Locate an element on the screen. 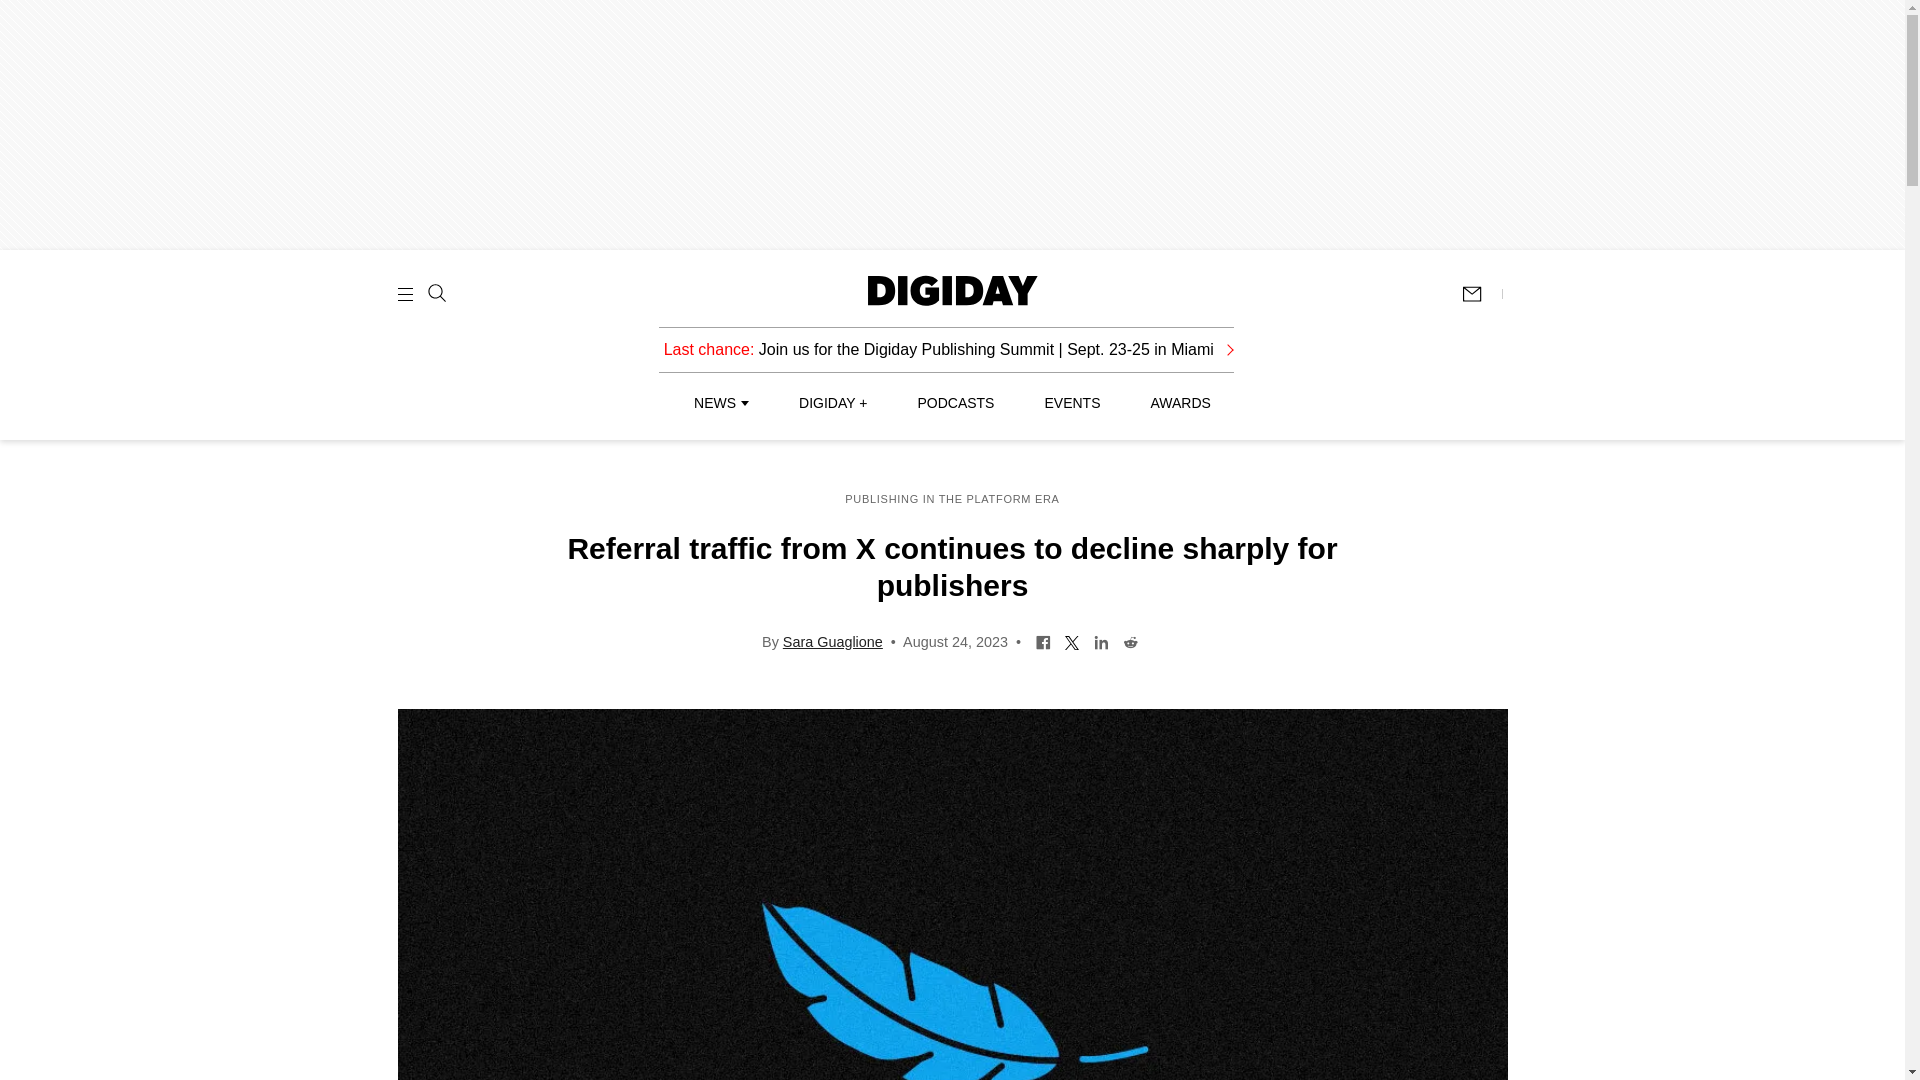 The height and width of the screenshot is (1080, 1920). Share on Twitter is located at coordinates (1072, 640).